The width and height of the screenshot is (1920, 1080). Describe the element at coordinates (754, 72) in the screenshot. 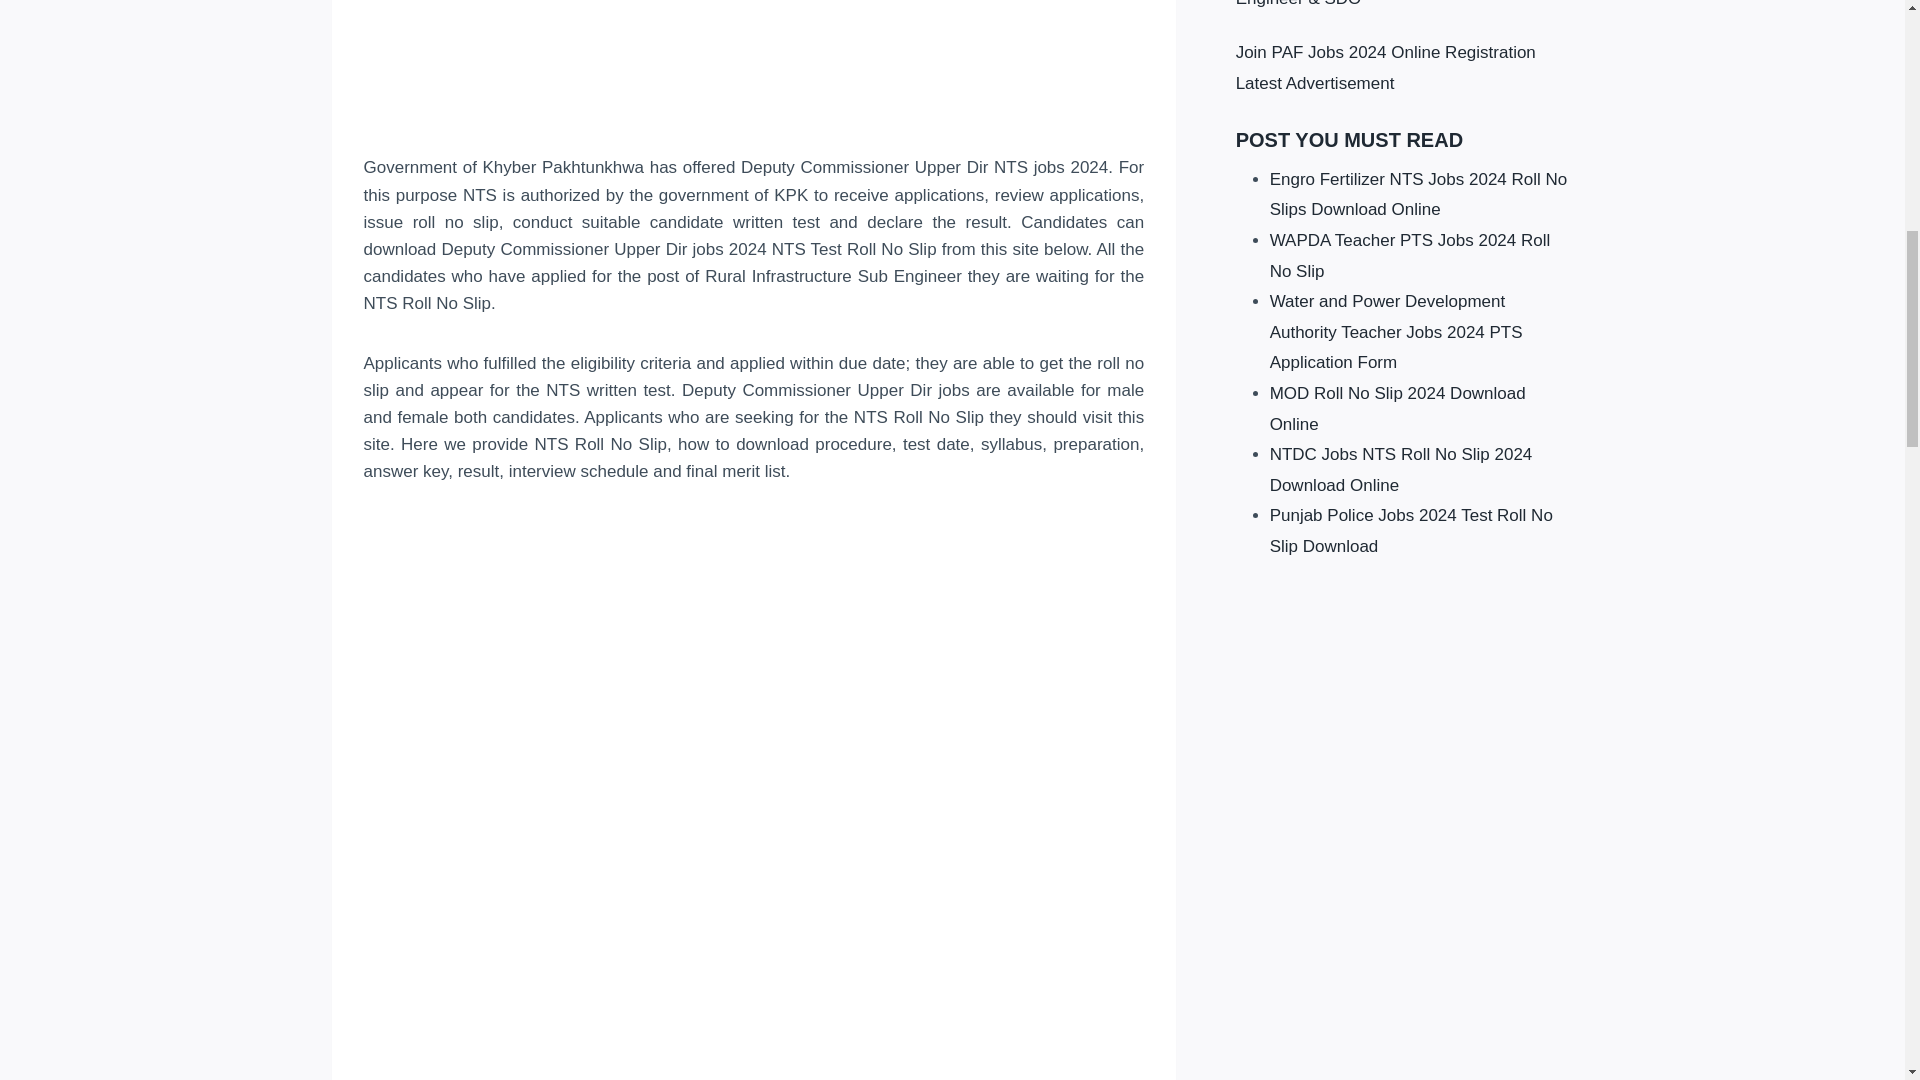

I see `Advertisement` at that location.